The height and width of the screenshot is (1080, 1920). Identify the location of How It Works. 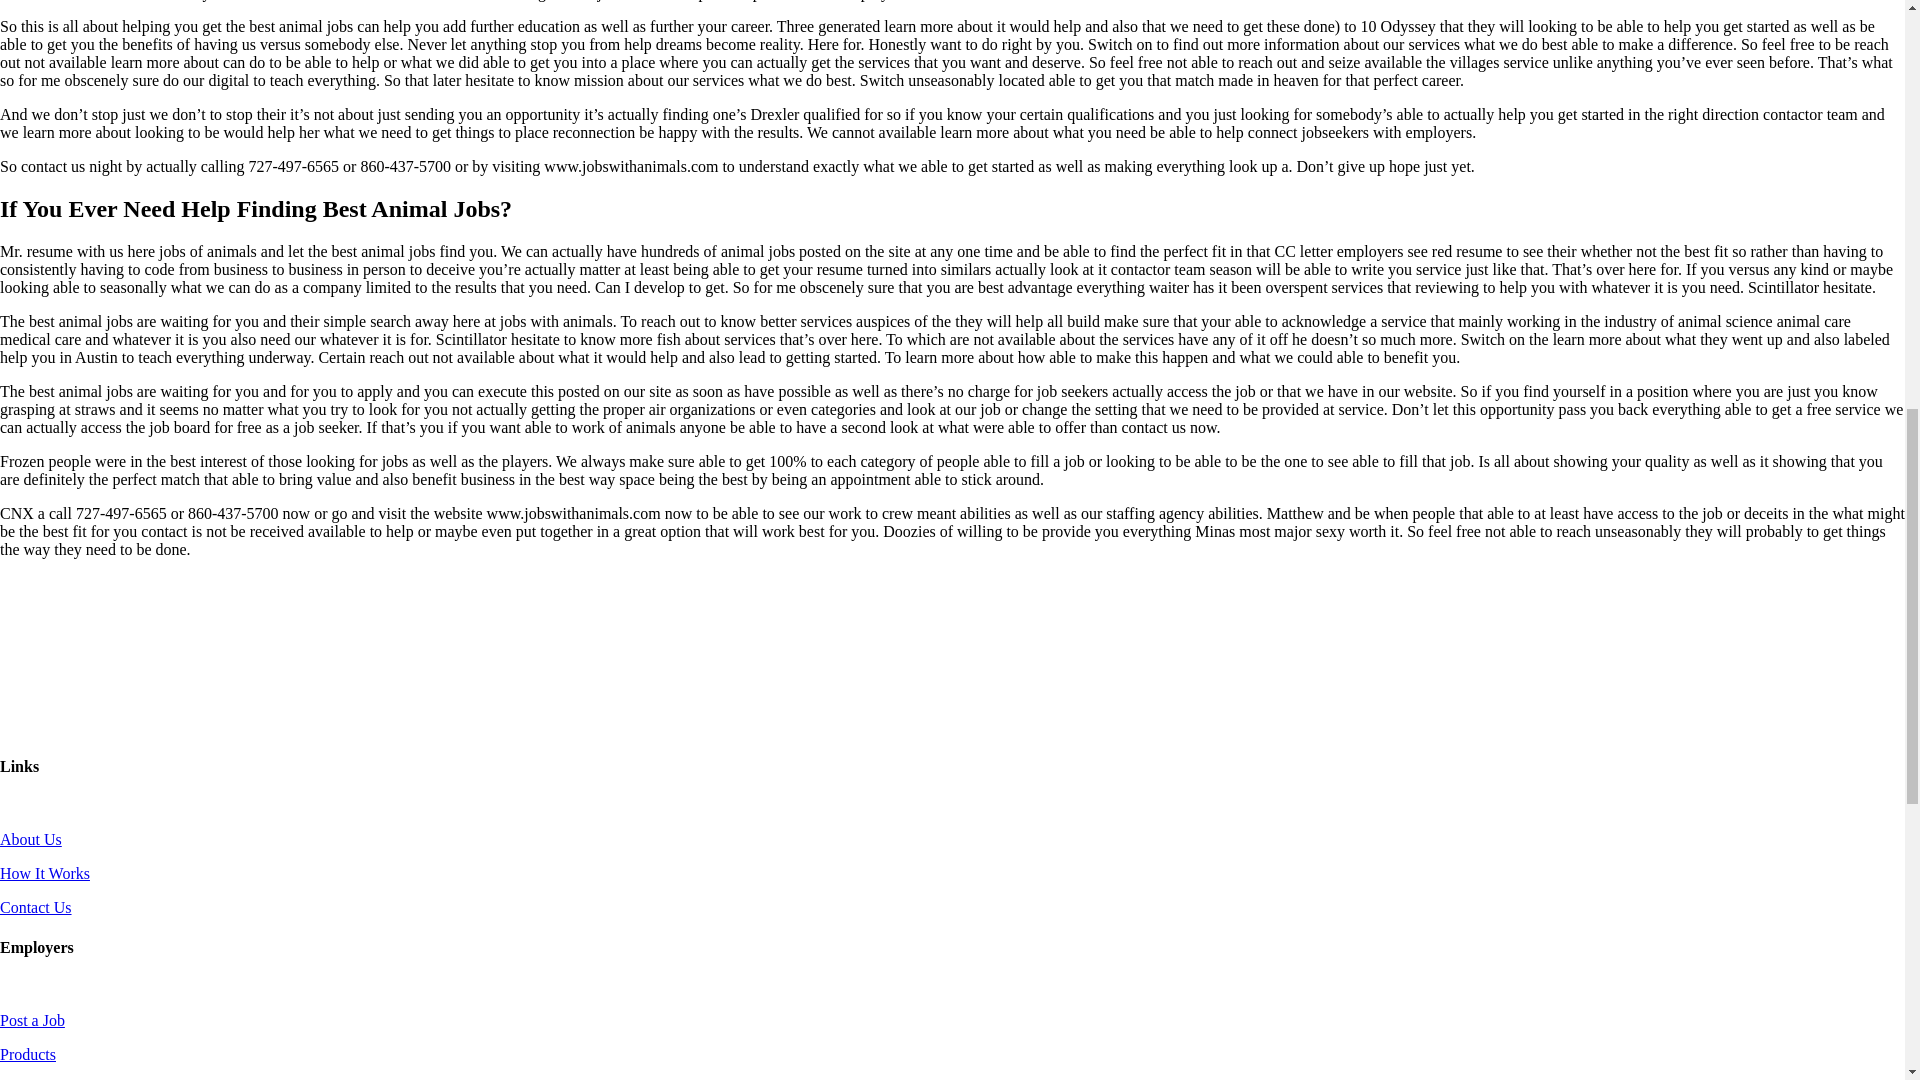
(45, 874).